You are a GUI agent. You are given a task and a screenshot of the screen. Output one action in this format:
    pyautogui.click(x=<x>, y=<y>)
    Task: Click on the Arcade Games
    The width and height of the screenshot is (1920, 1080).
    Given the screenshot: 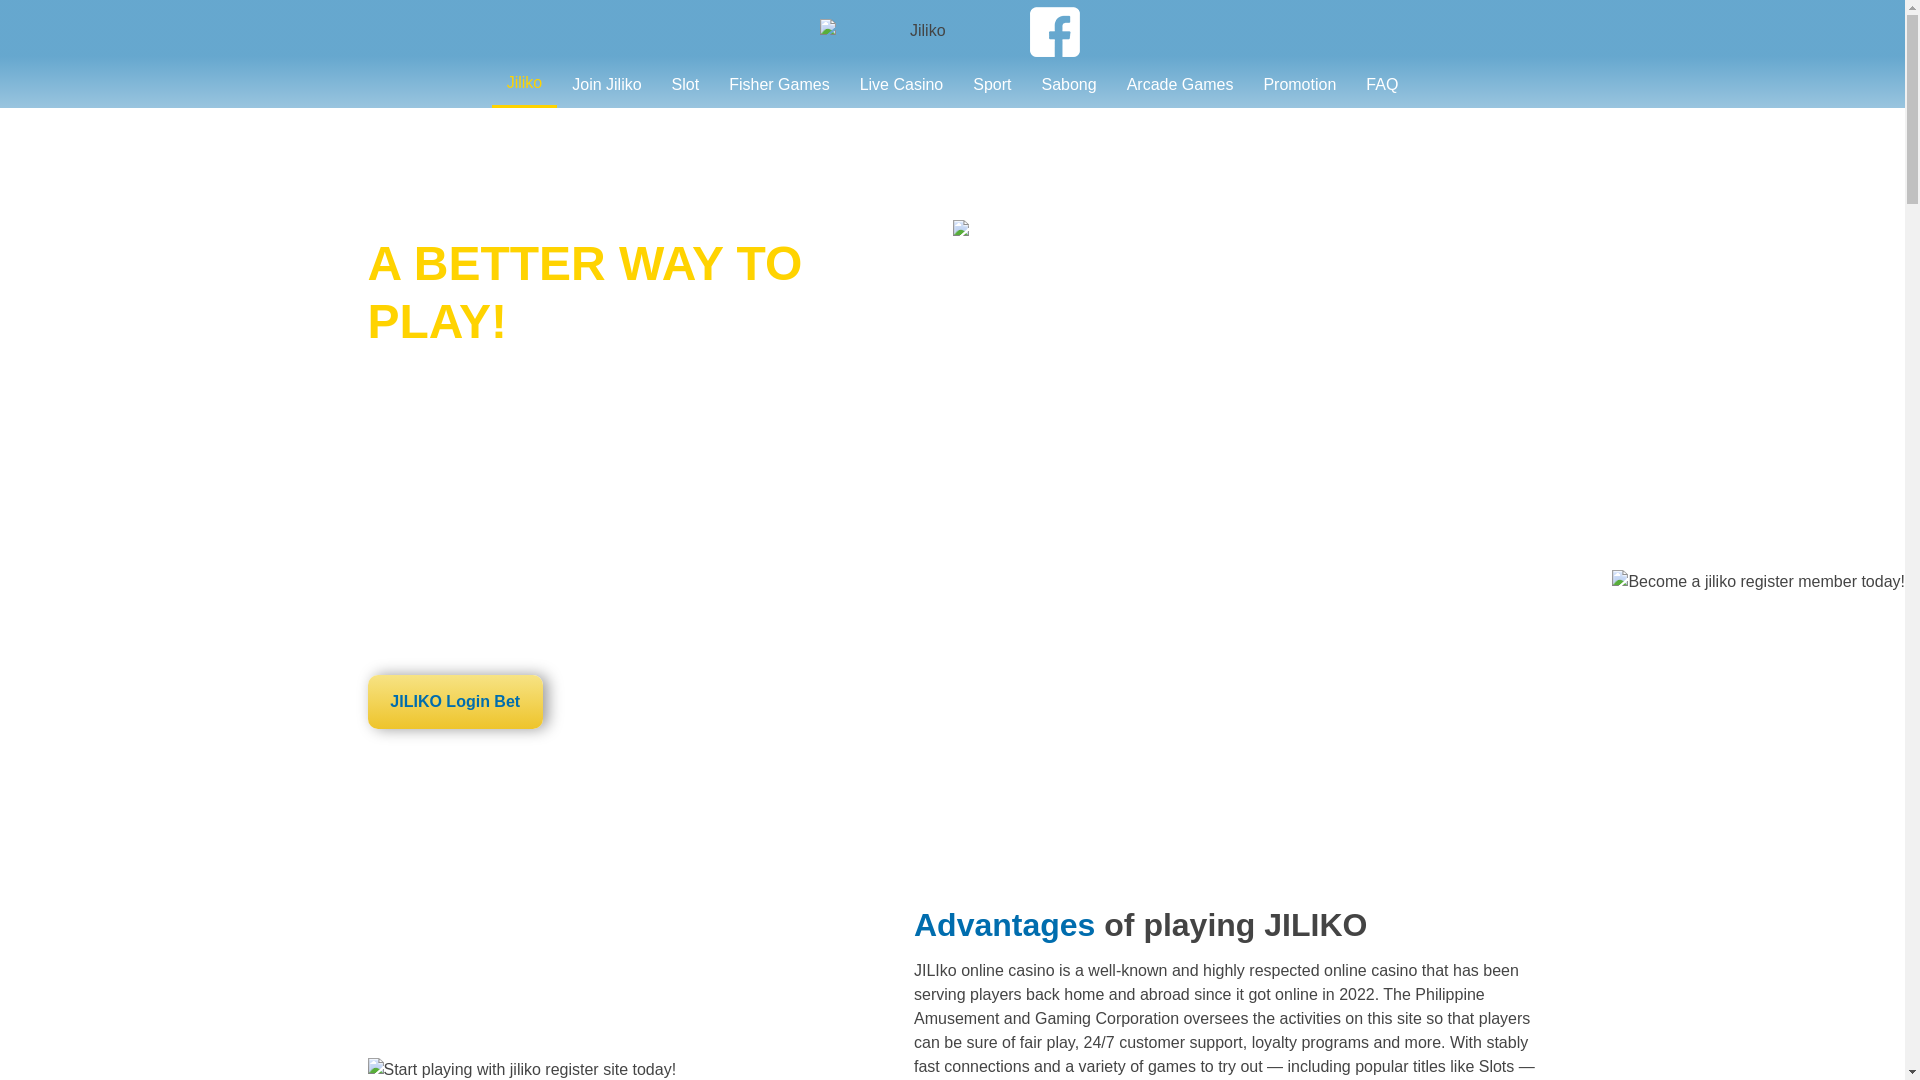 What is the action you would take?
    pyautogui.click(x=1180, y=83)
    